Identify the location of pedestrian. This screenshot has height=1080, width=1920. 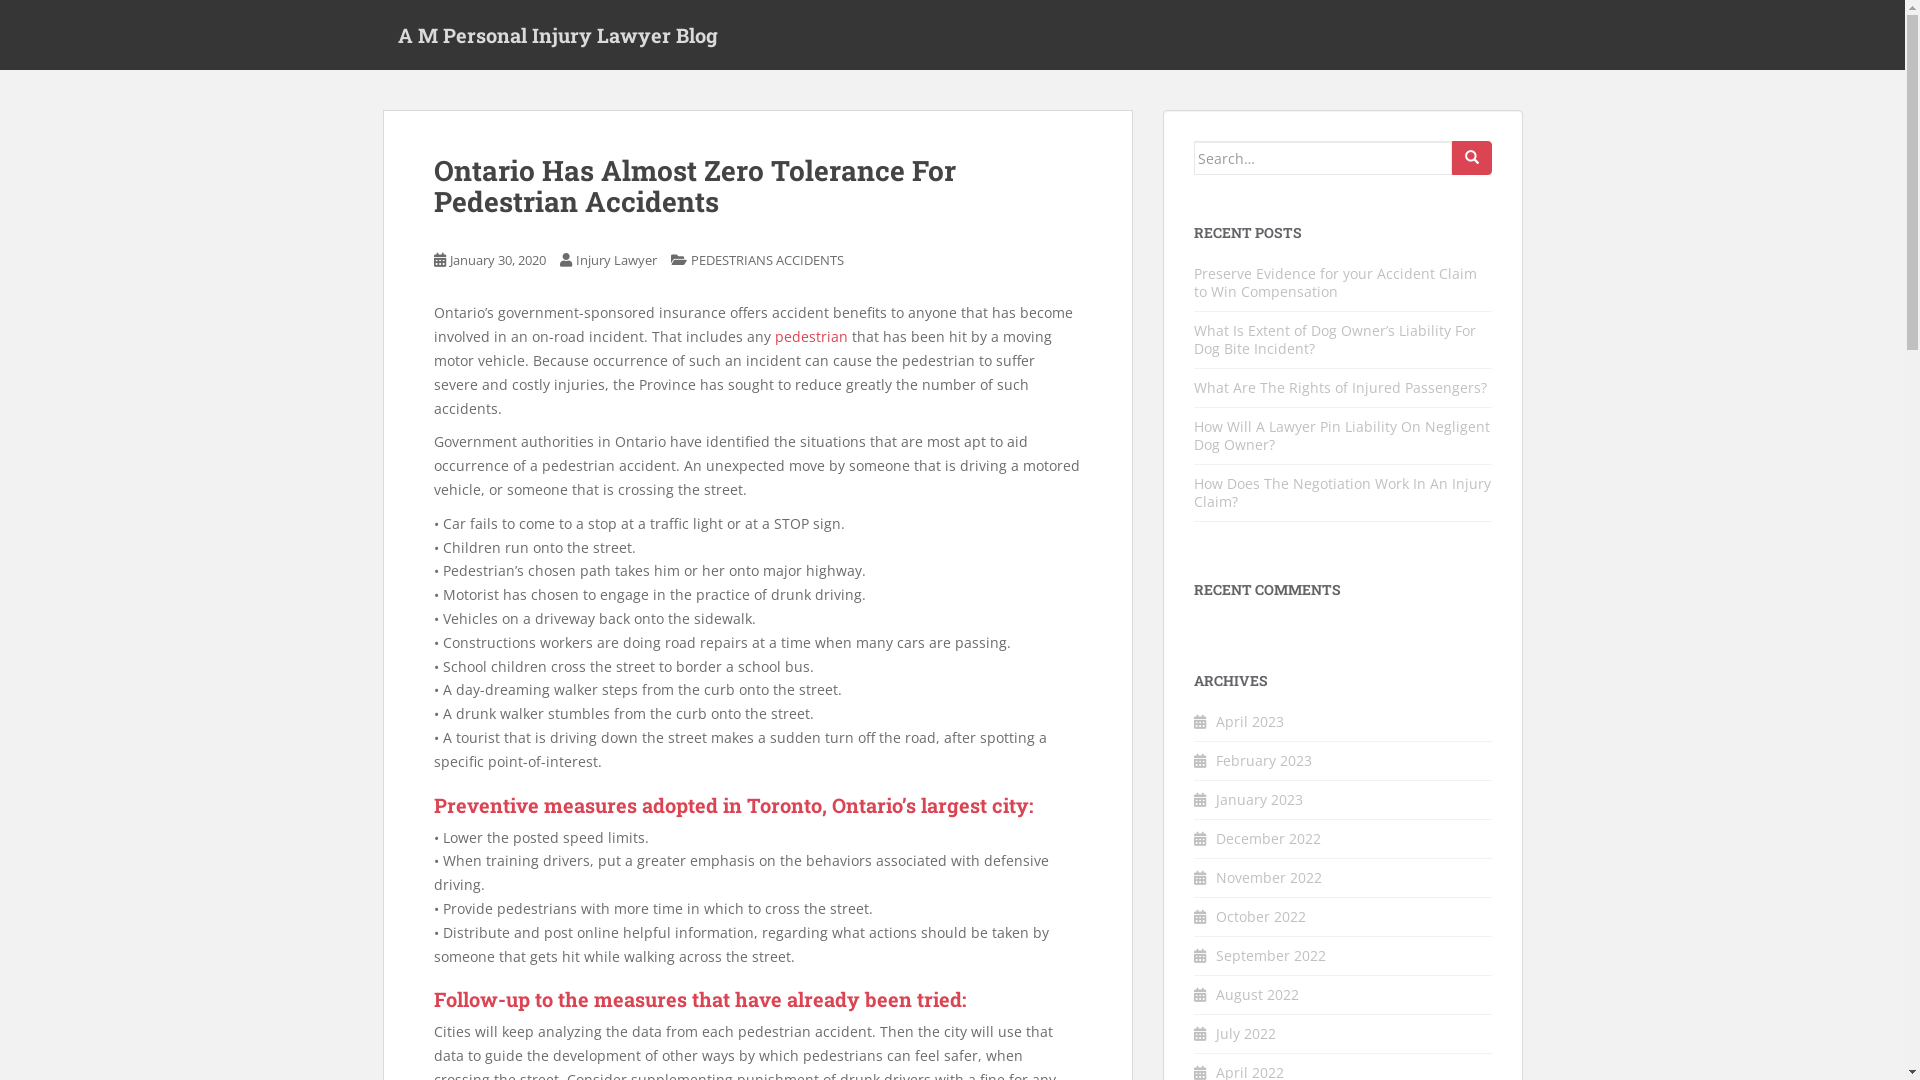
(810, 336).